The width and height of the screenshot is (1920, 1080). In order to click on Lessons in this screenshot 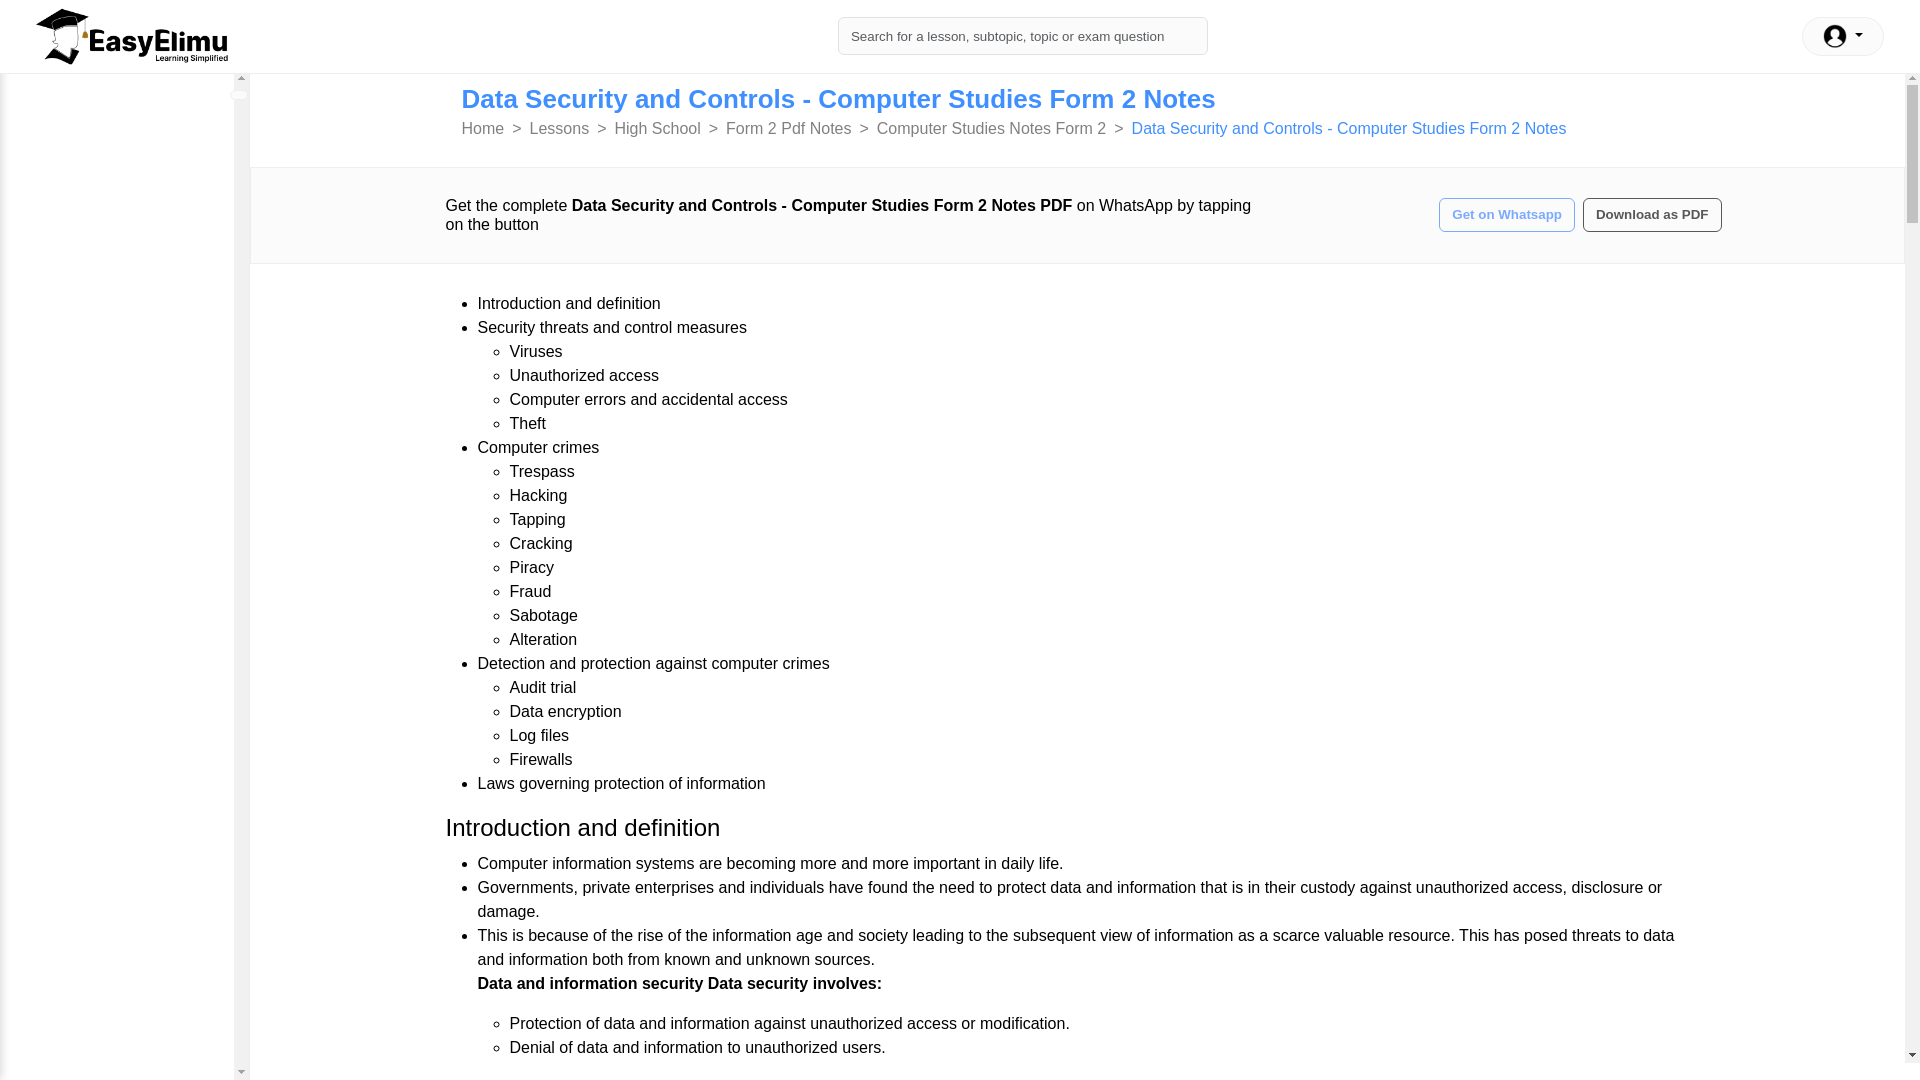, I will do `click(559, 128)`.